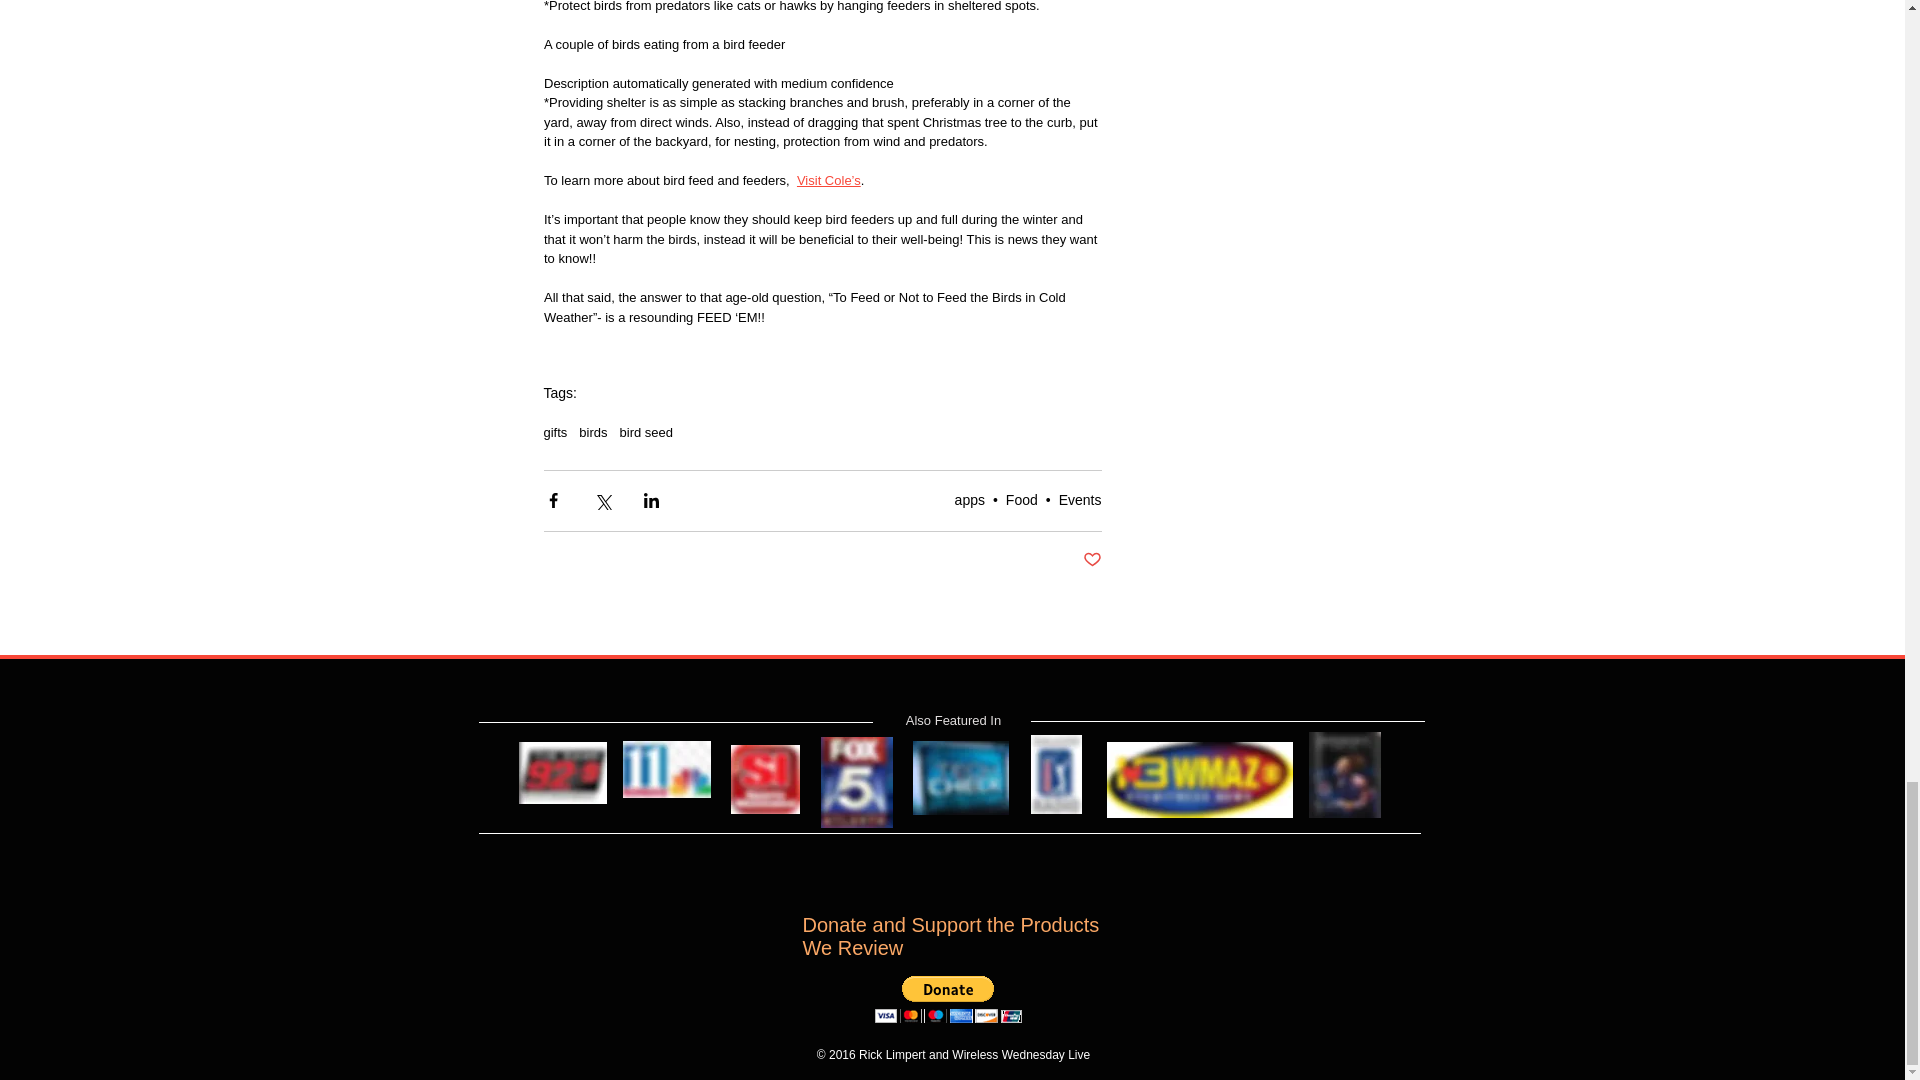 The image size is (1920, 1080). What do you see at coordinates (646, 432) in the screenshot?
I see `bird seed` at bounding box center [646, 432].